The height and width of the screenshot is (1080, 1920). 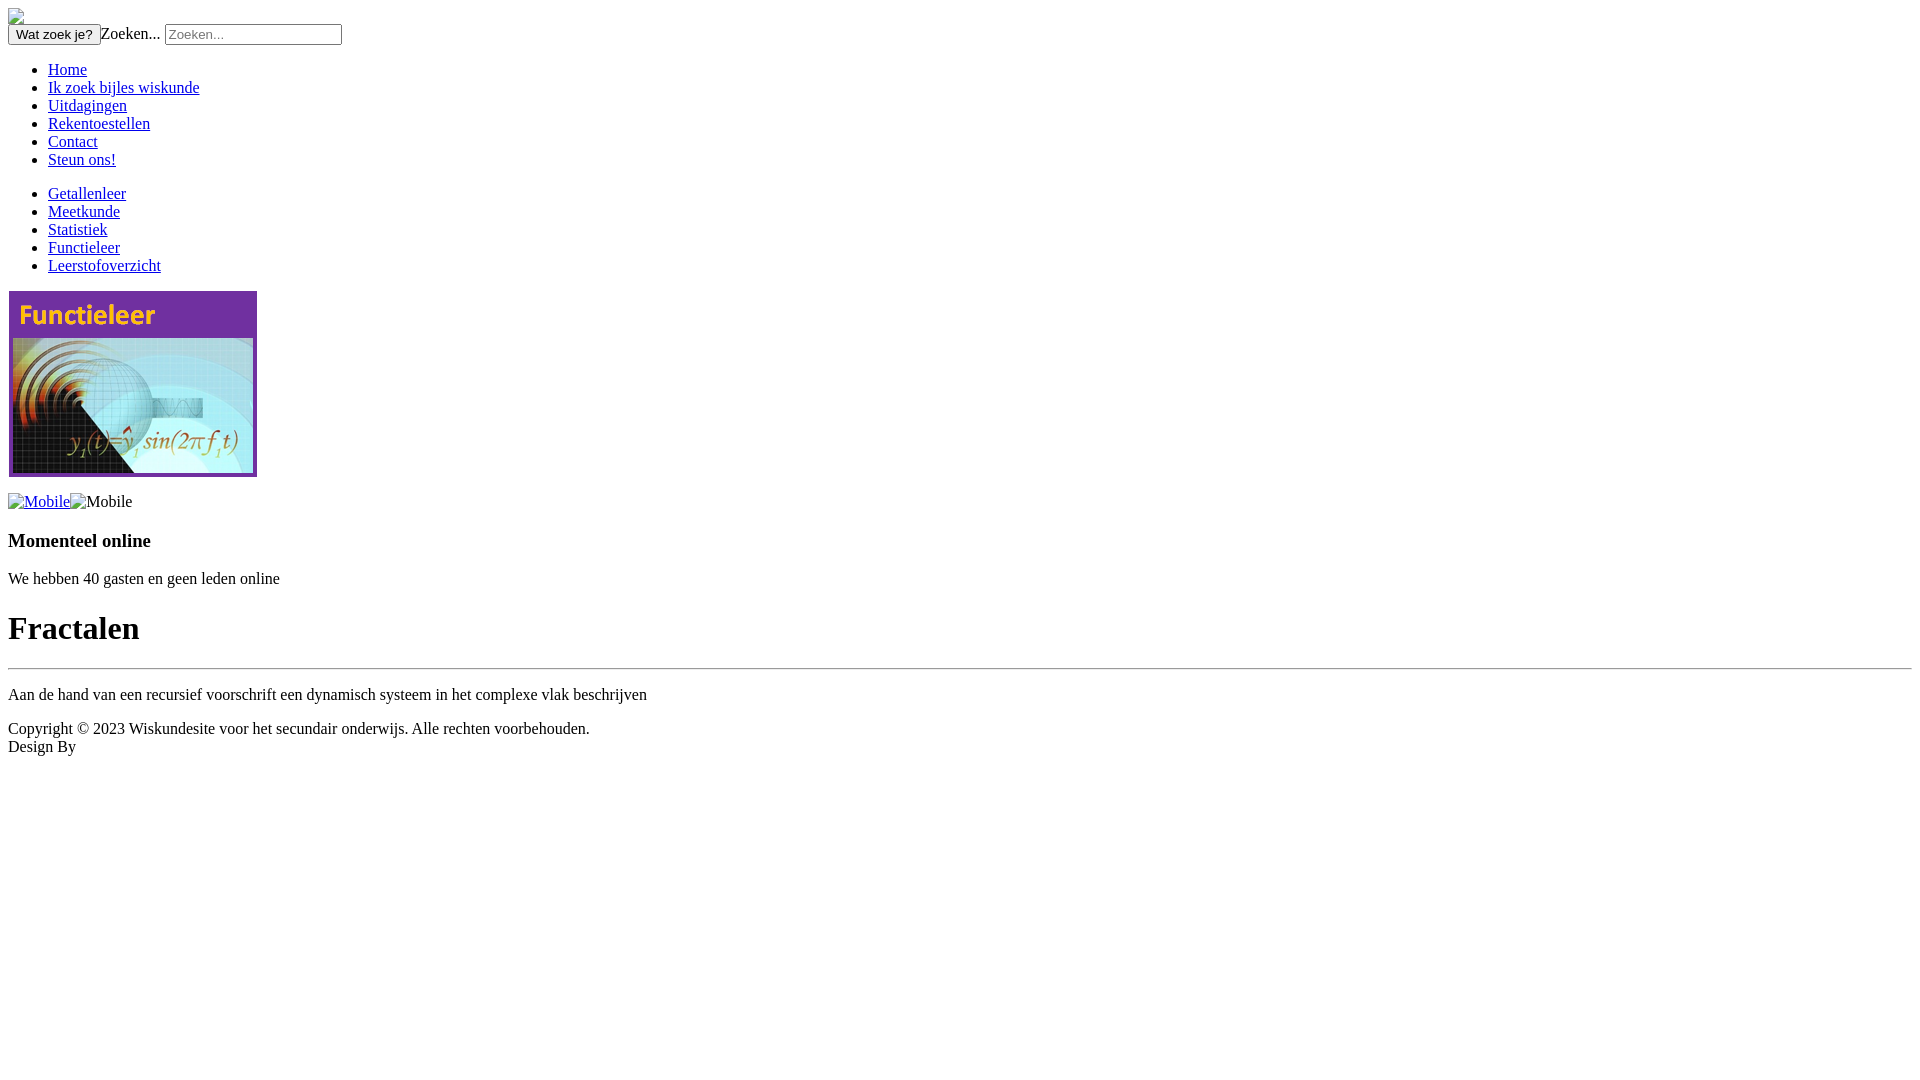 I want to click on Functieleer, so click(x=84, y=248).